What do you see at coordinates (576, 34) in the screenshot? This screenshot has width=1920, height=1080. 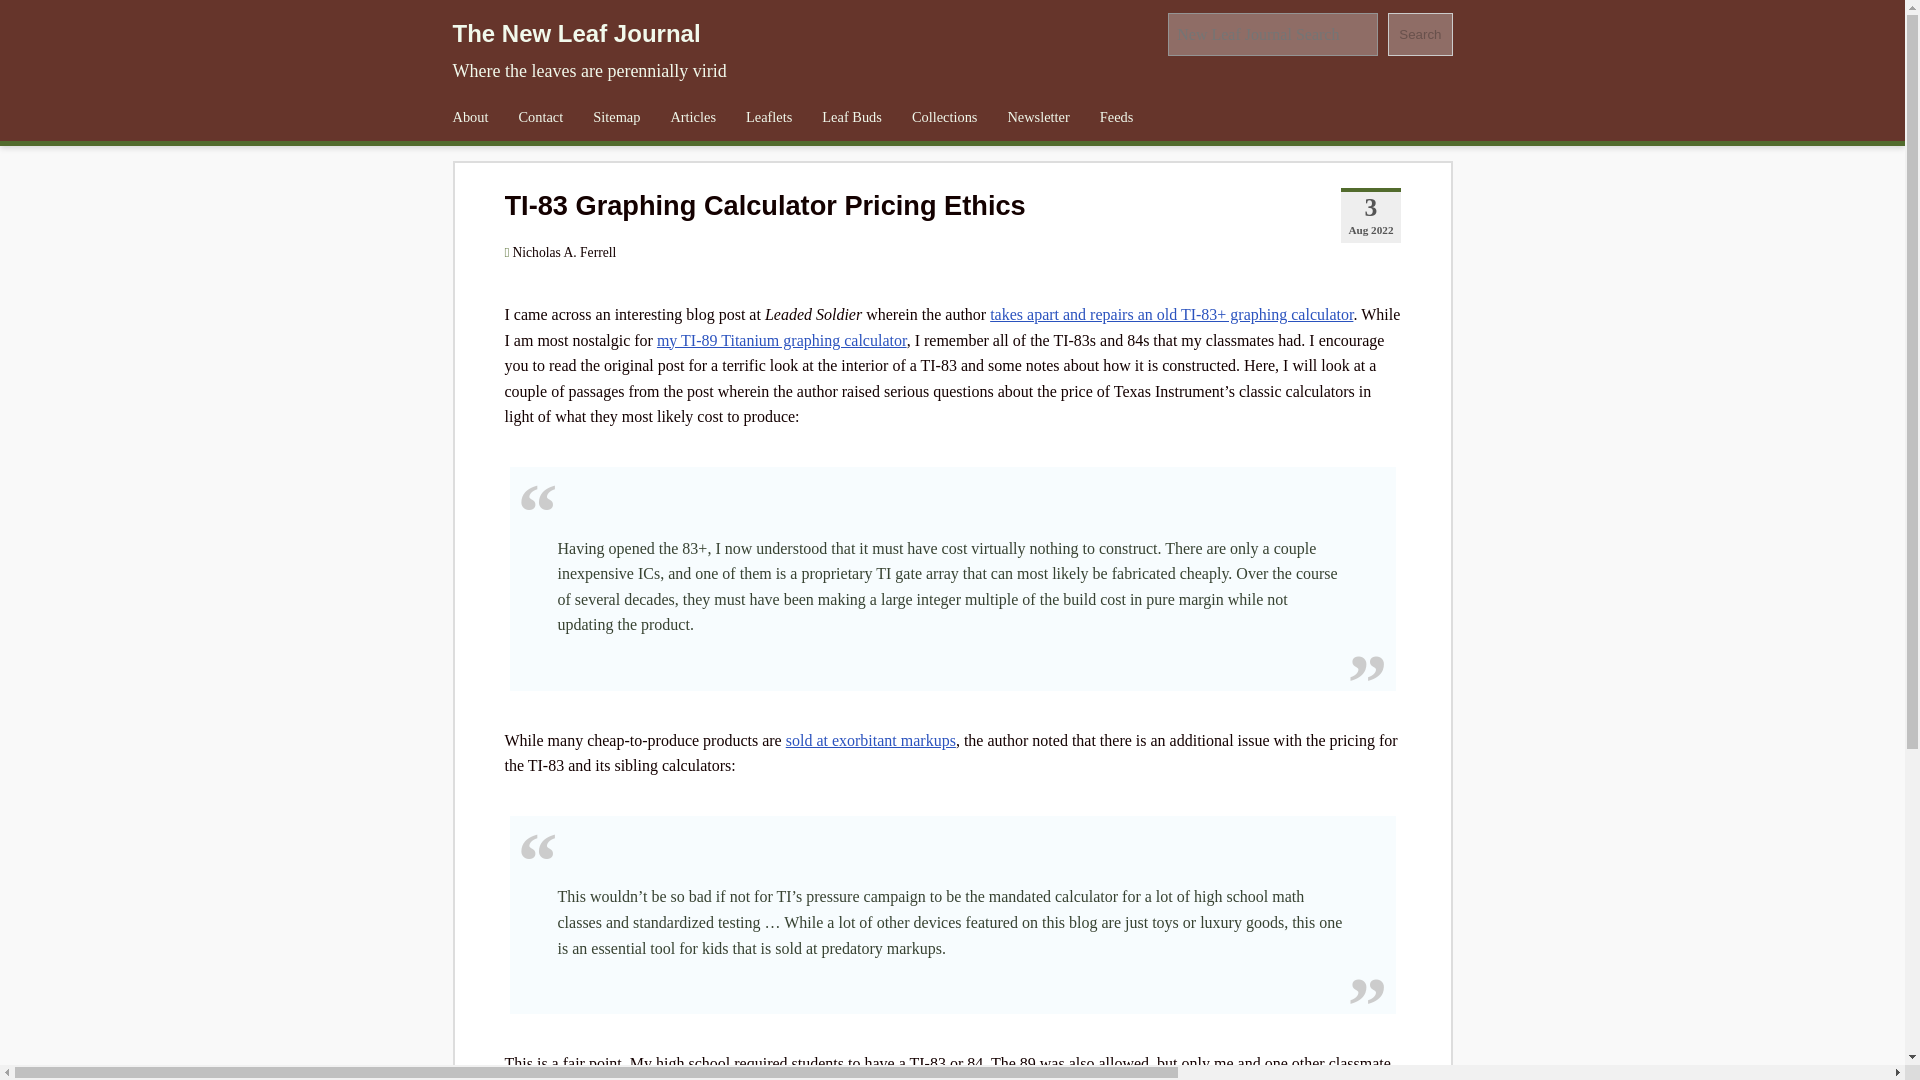 I see `The New Leaf Journal` at bounding box center [576, 34].